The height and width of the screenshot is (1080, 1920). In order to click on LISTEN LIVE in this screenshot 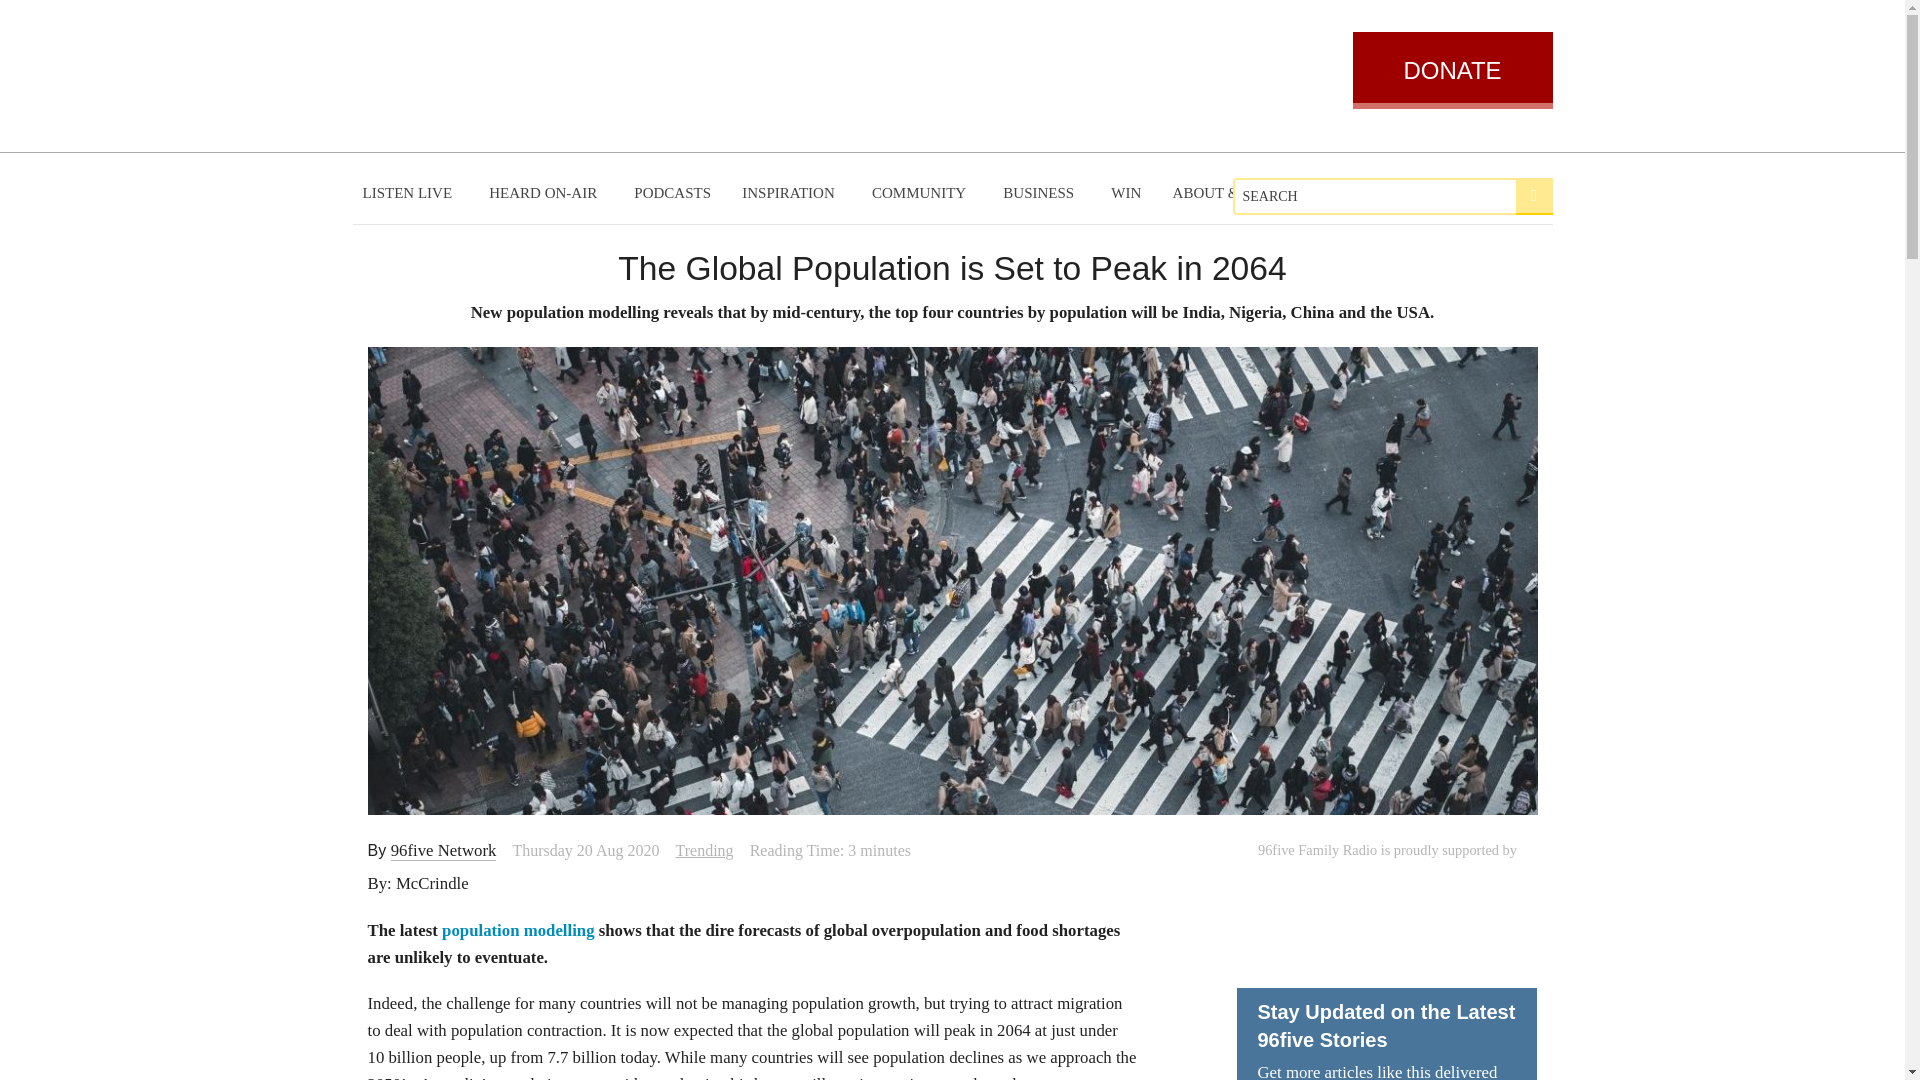, I will do `click(410, 193)`.